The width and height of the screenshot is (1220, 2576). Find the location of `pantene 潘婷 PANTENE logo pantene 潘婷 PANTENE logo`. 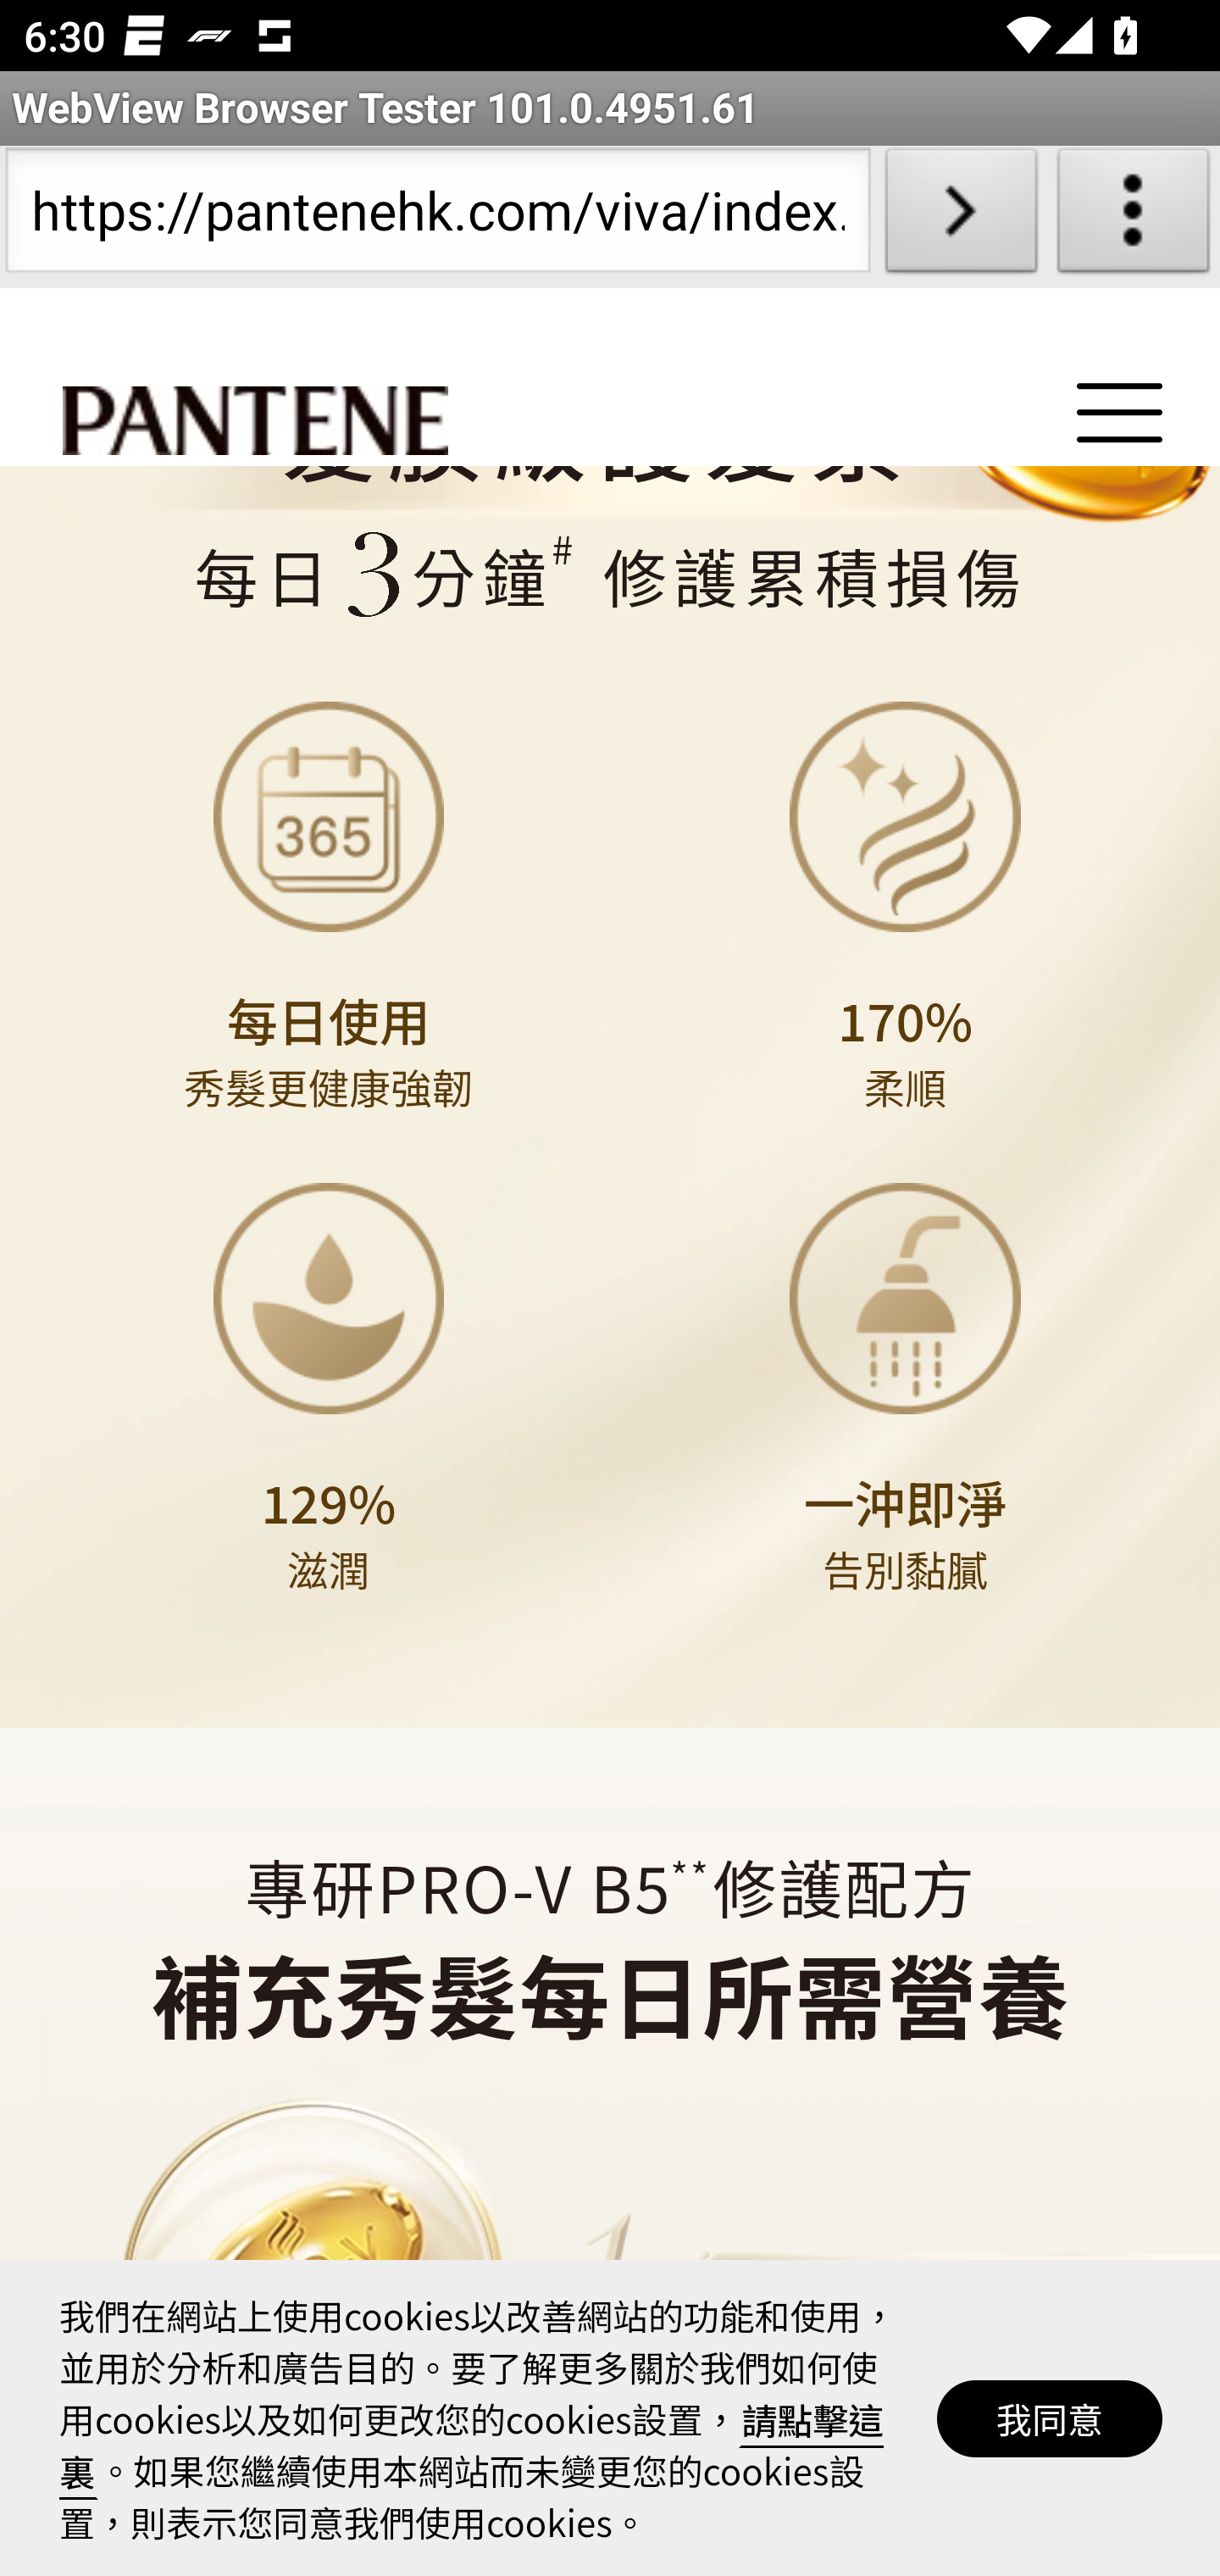

pantene 潘婷 PANTENE logo pantene 潘婷 PANTENE logo is located at coordinates (254, 422).